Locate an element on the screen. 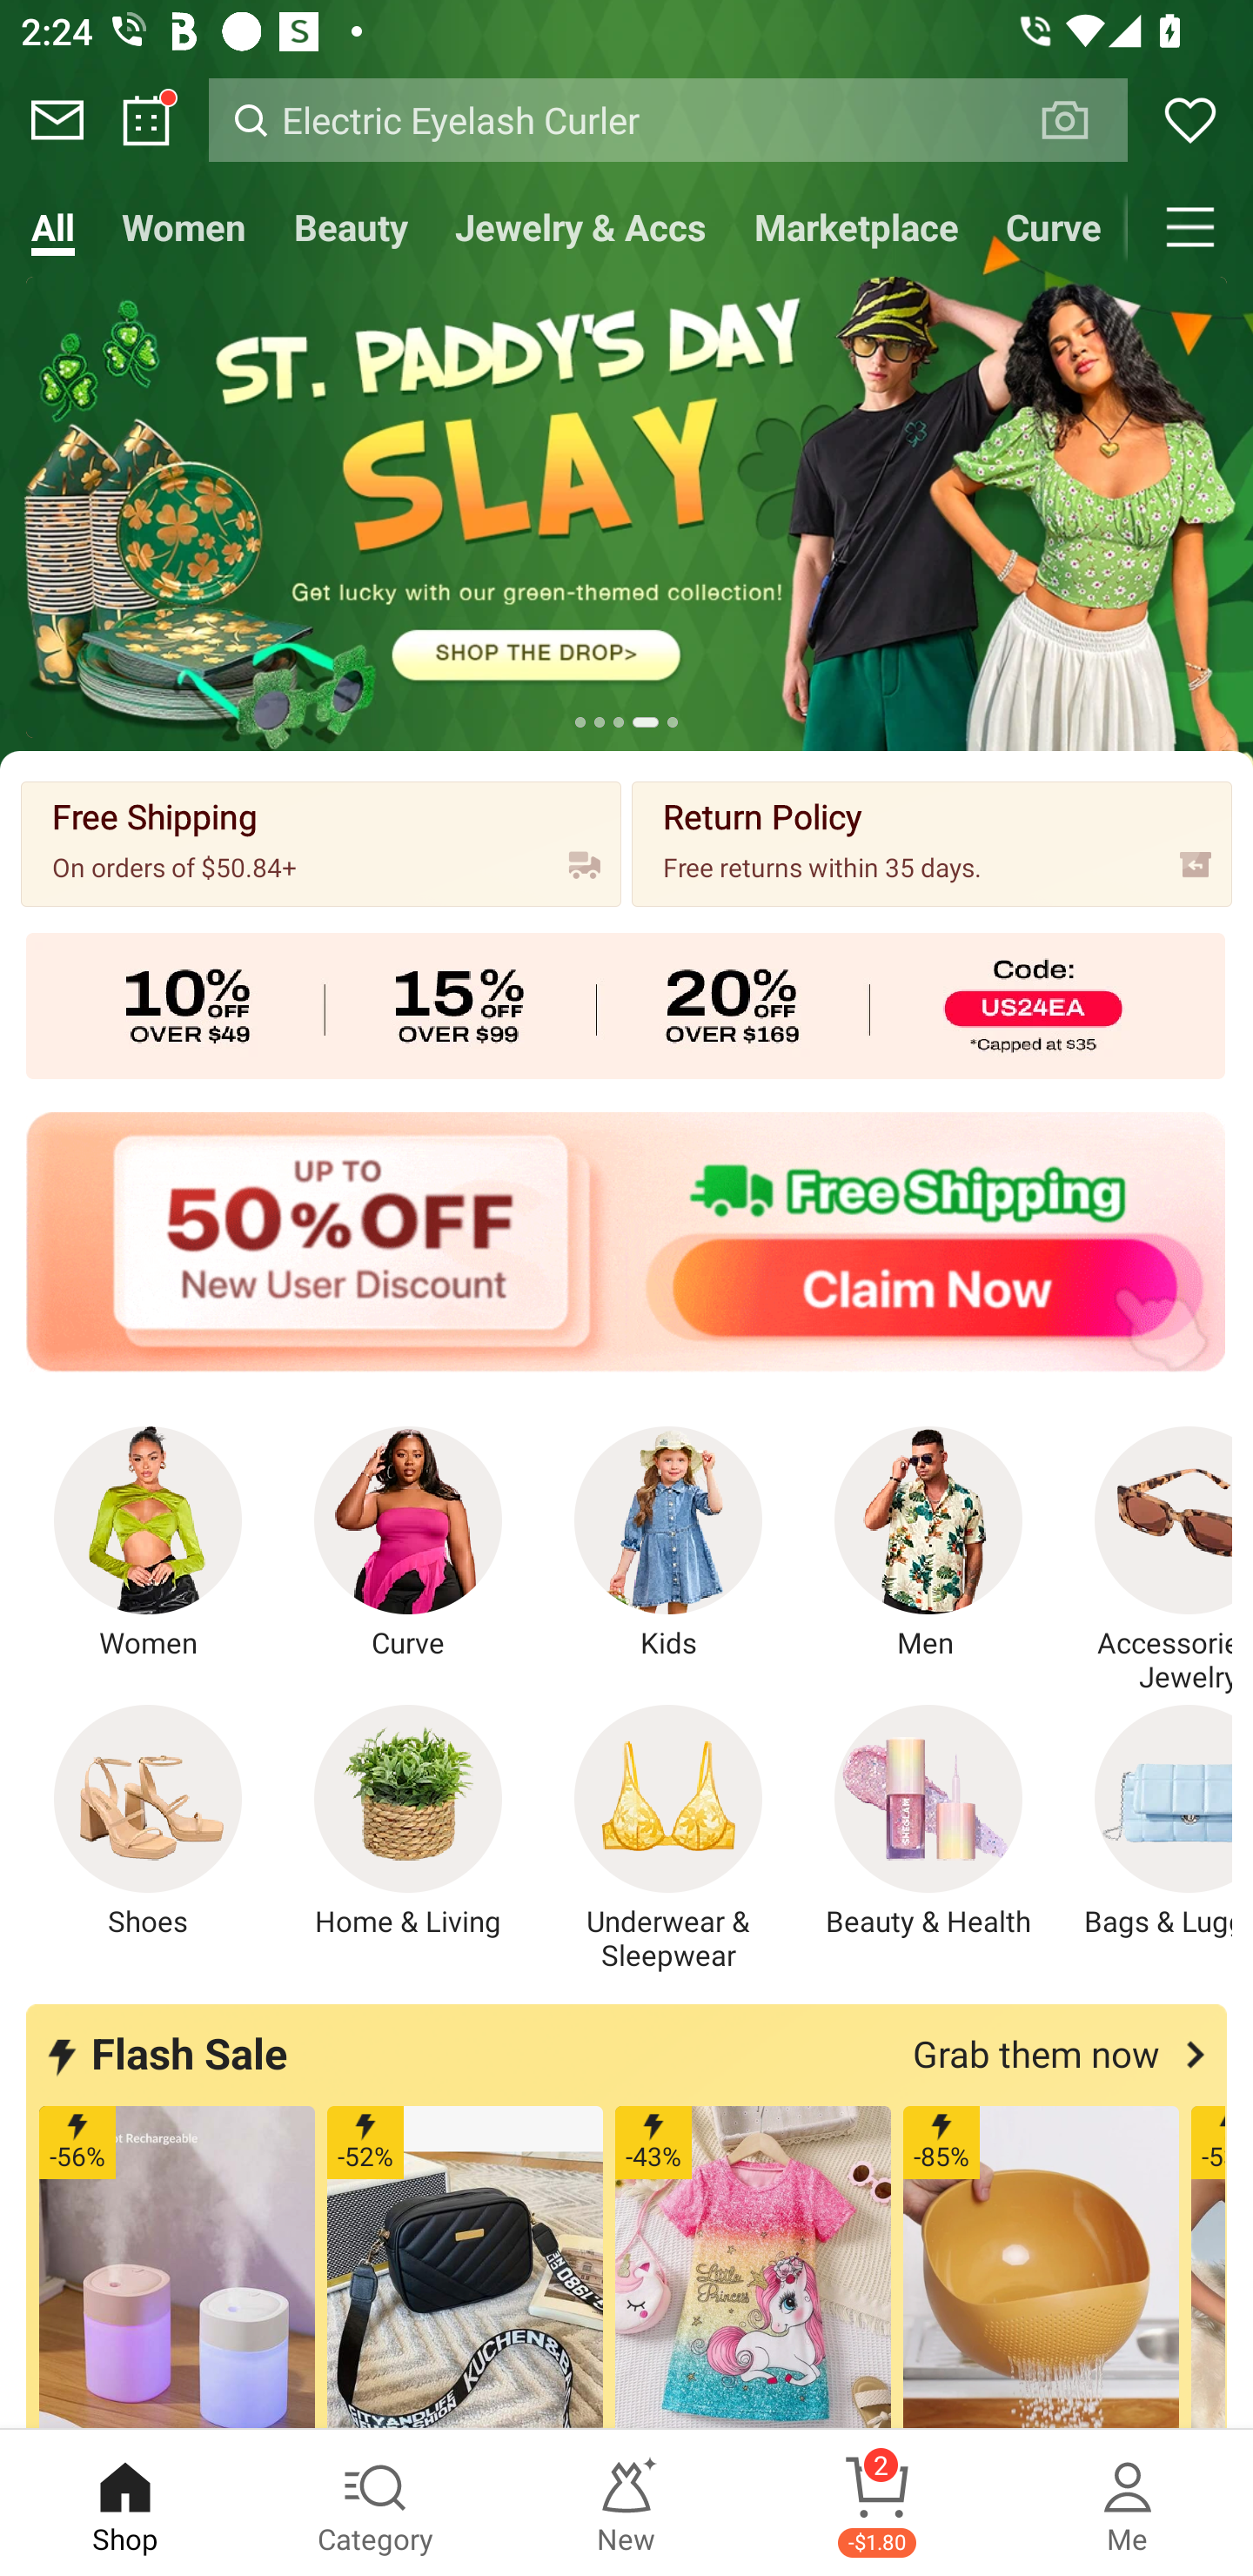 This screenshot has width=1253, height=2576. Beauty is located at coordinates (351, 226).